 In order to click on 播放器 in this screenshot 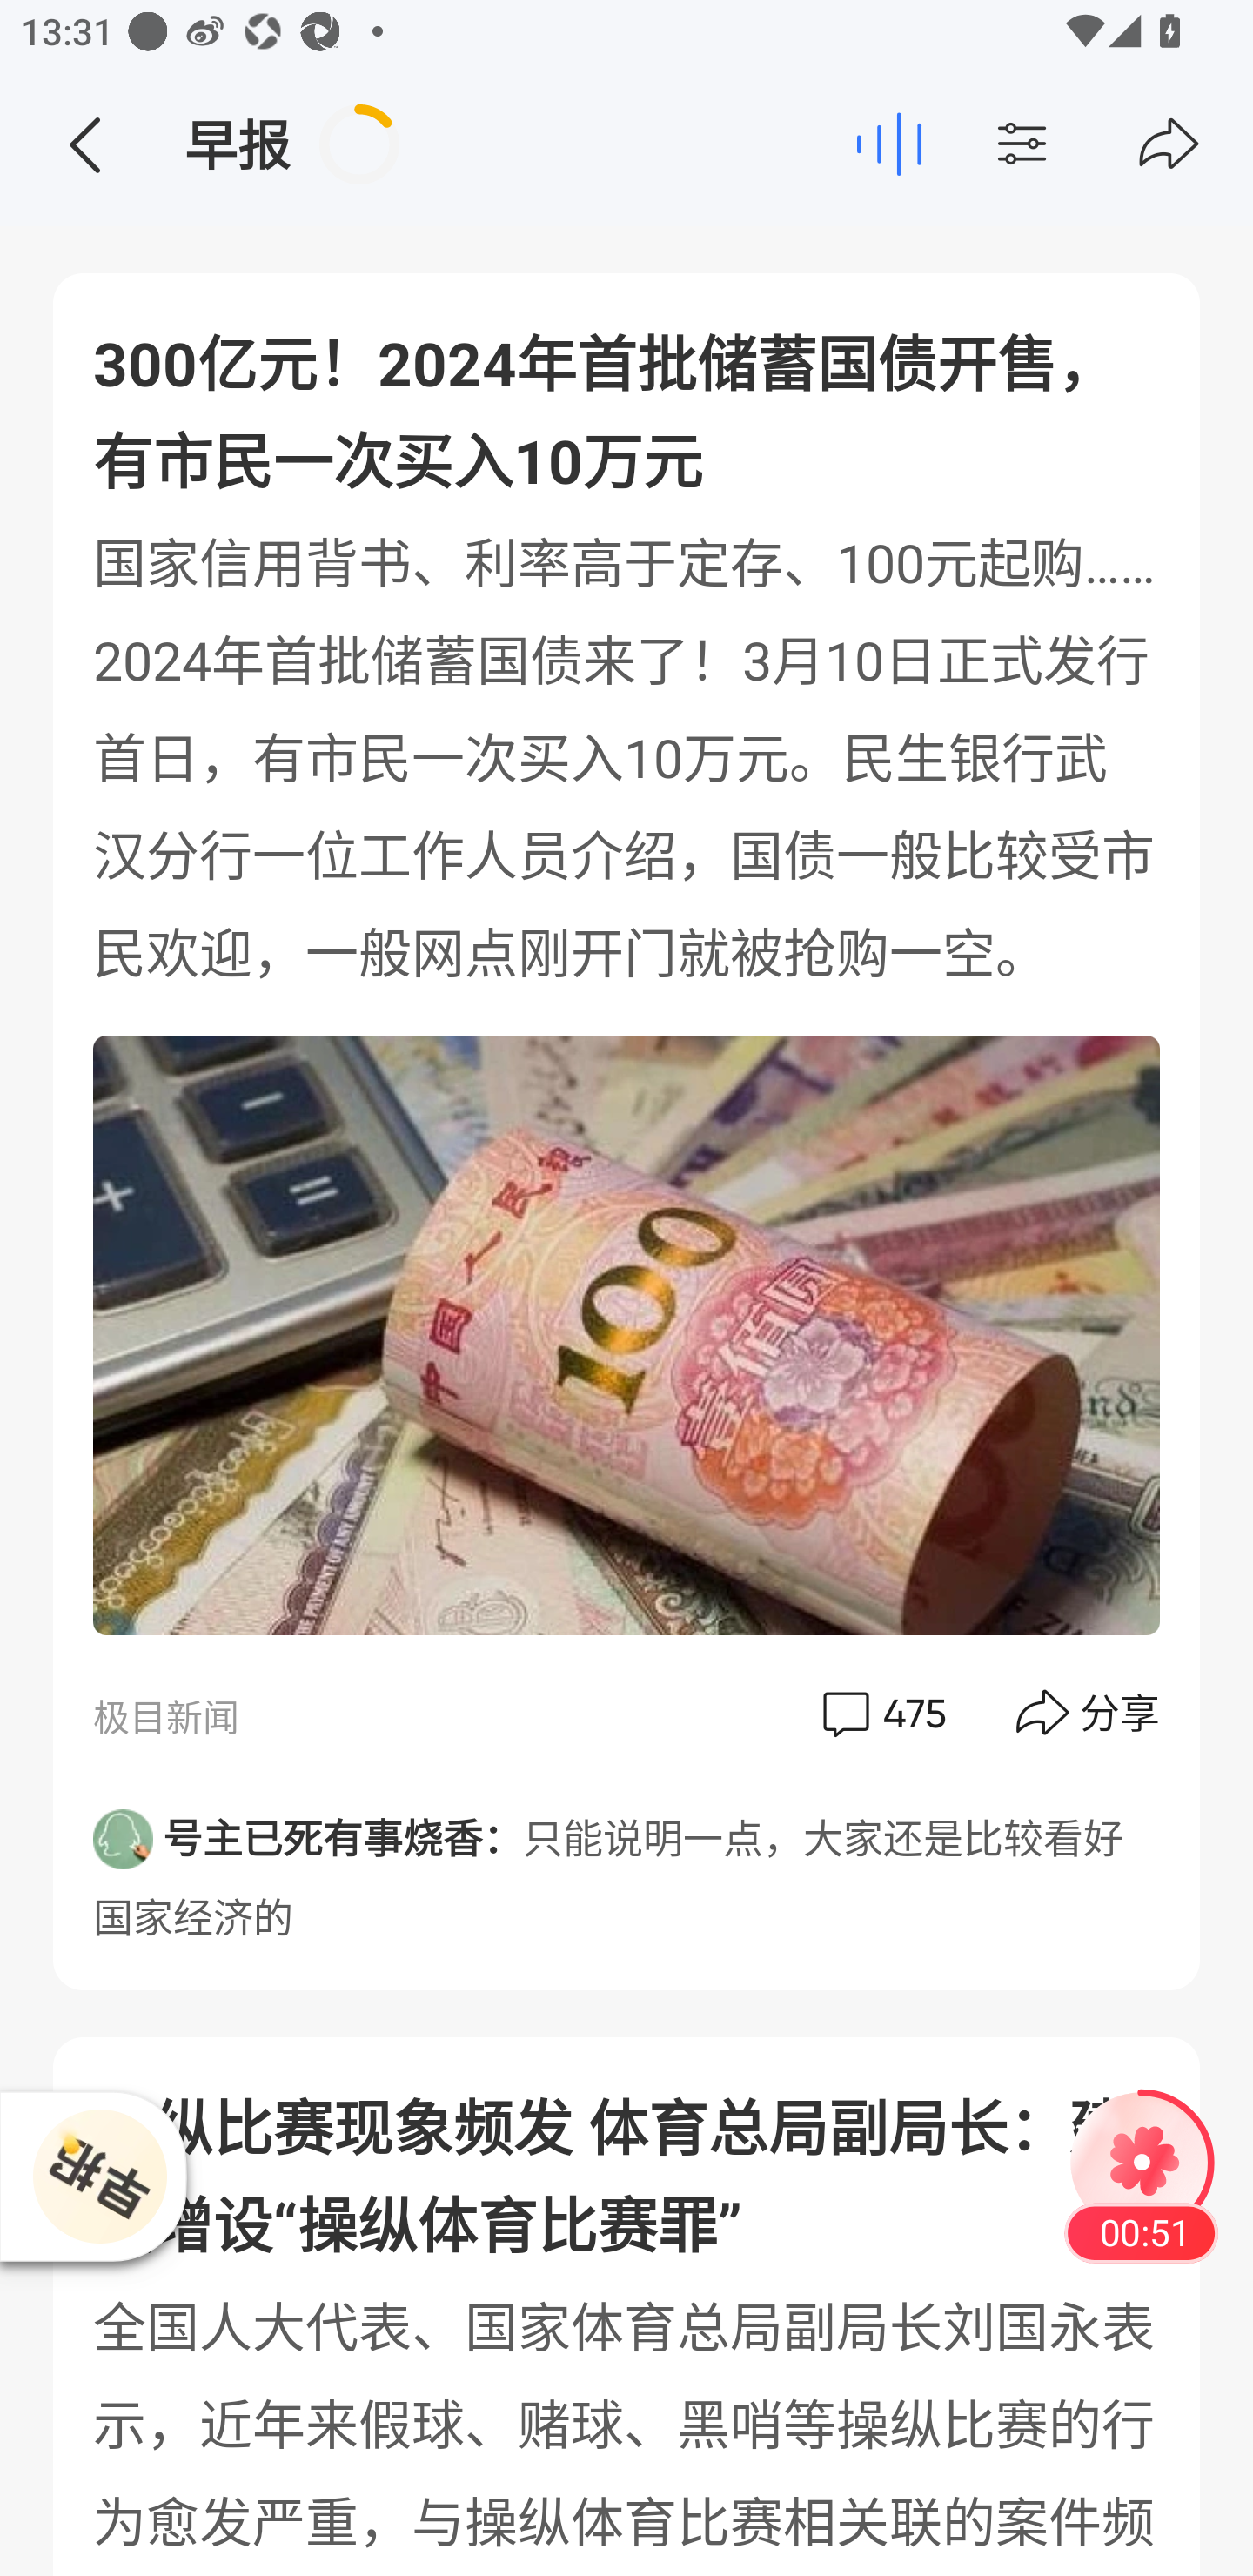, I will do `click(99, 2176)`.